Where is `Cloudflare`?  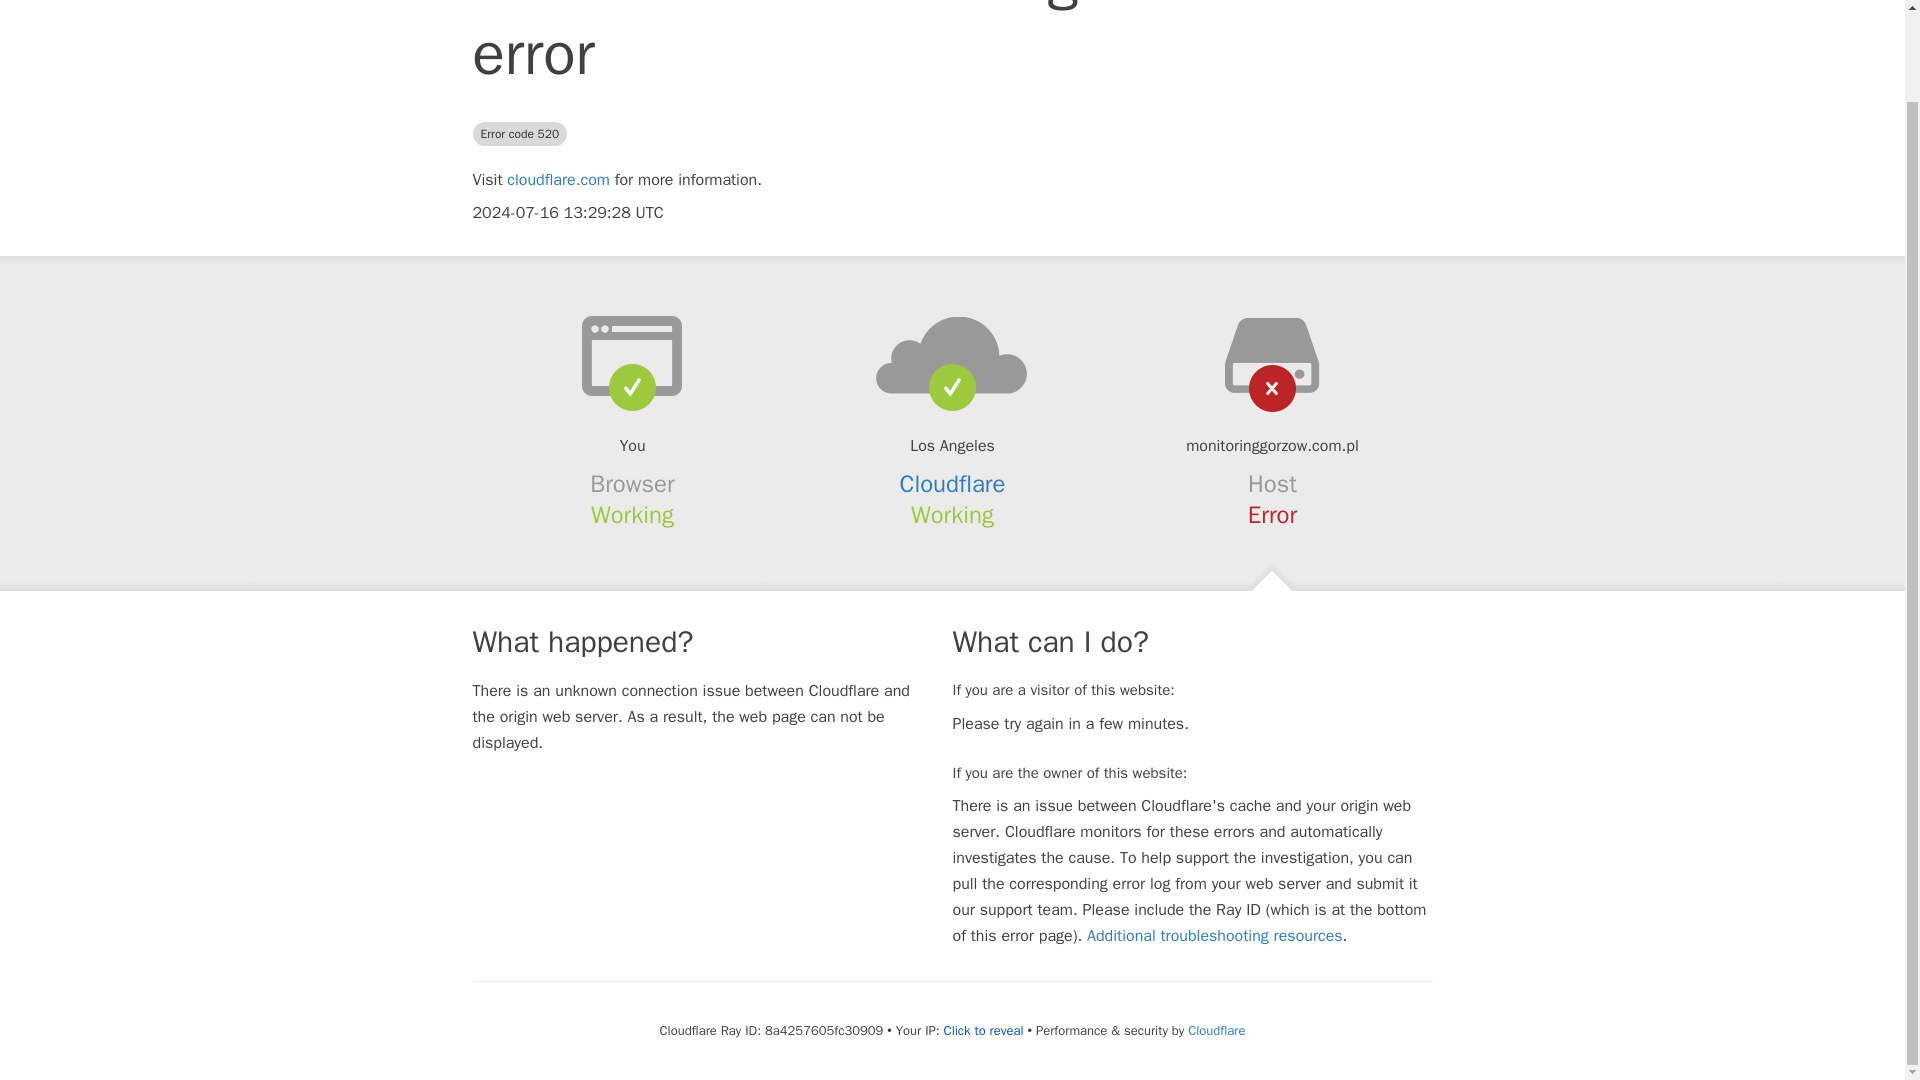 Cloudflare is located at coordinates (953, 483).